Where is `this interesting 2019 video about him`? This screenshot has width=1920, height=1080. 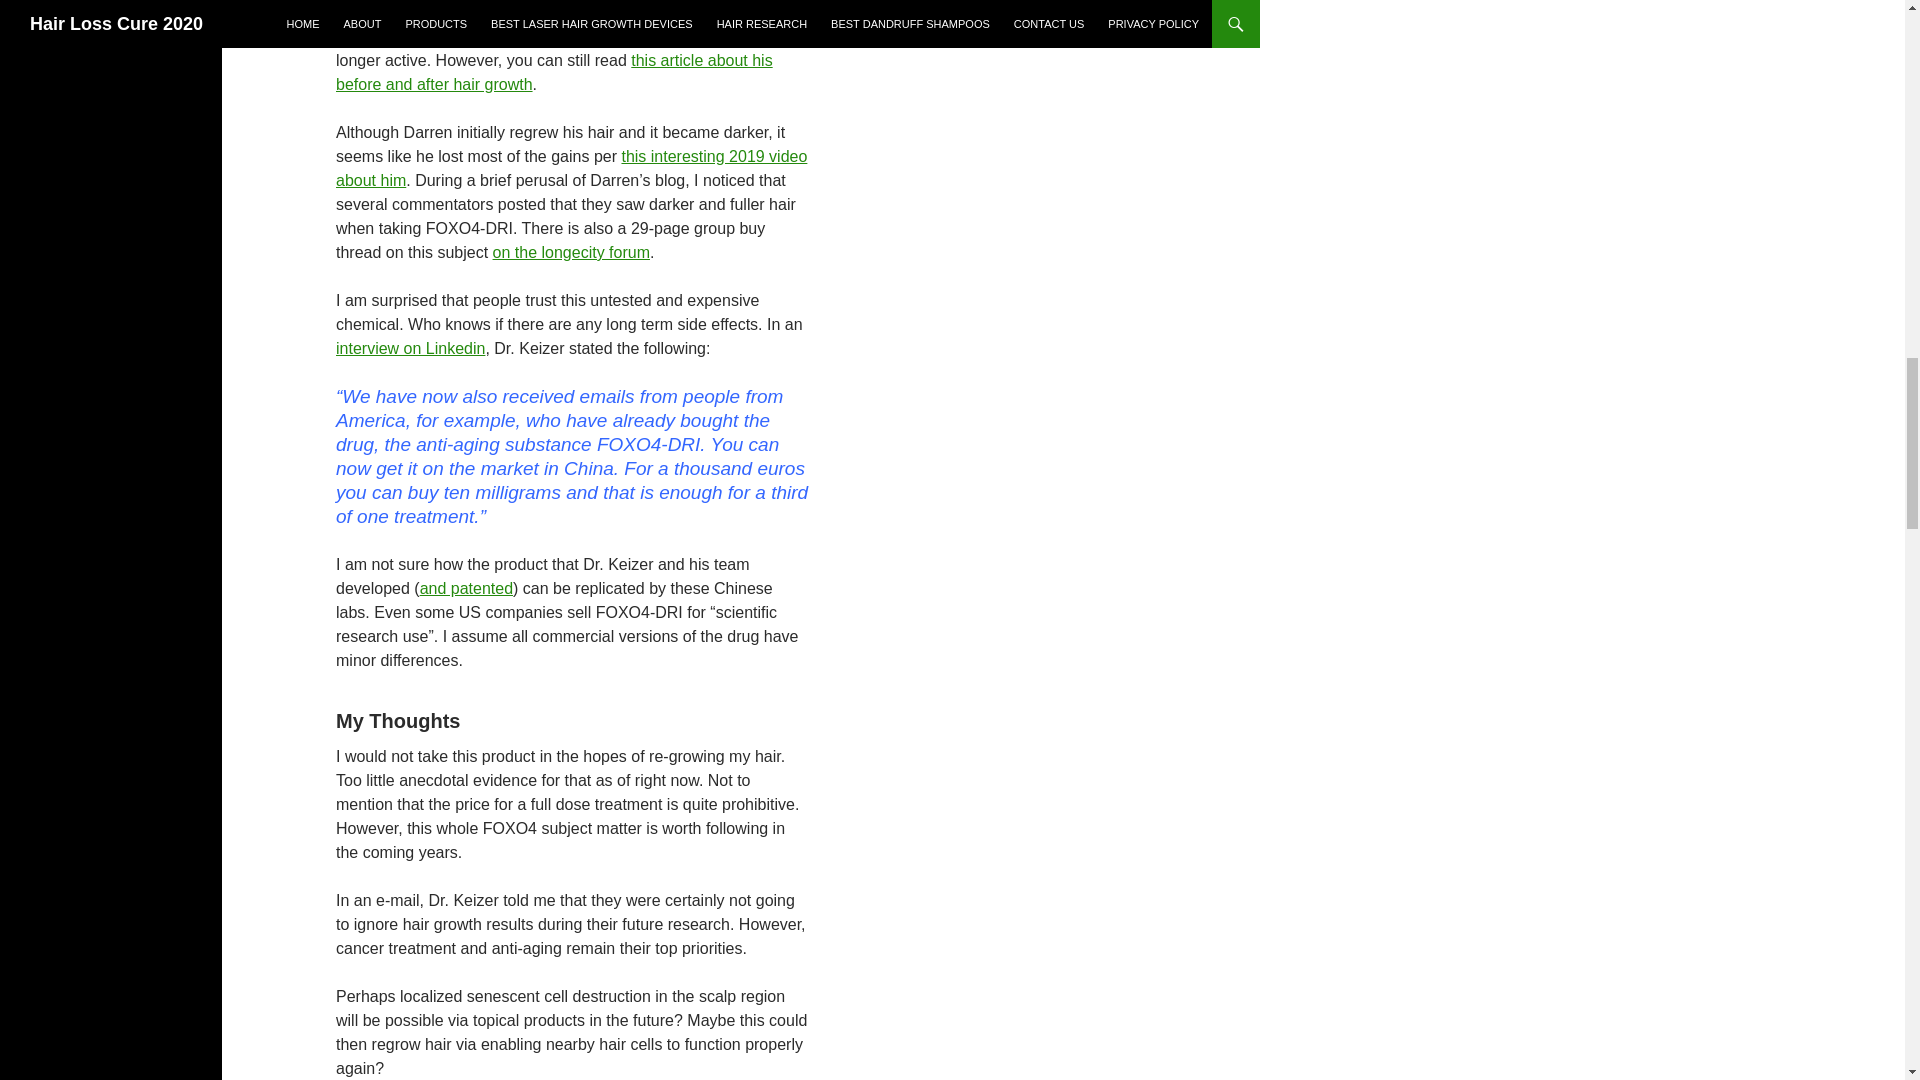 this interesting 2019 video about him is located at coordinates (571, 168).